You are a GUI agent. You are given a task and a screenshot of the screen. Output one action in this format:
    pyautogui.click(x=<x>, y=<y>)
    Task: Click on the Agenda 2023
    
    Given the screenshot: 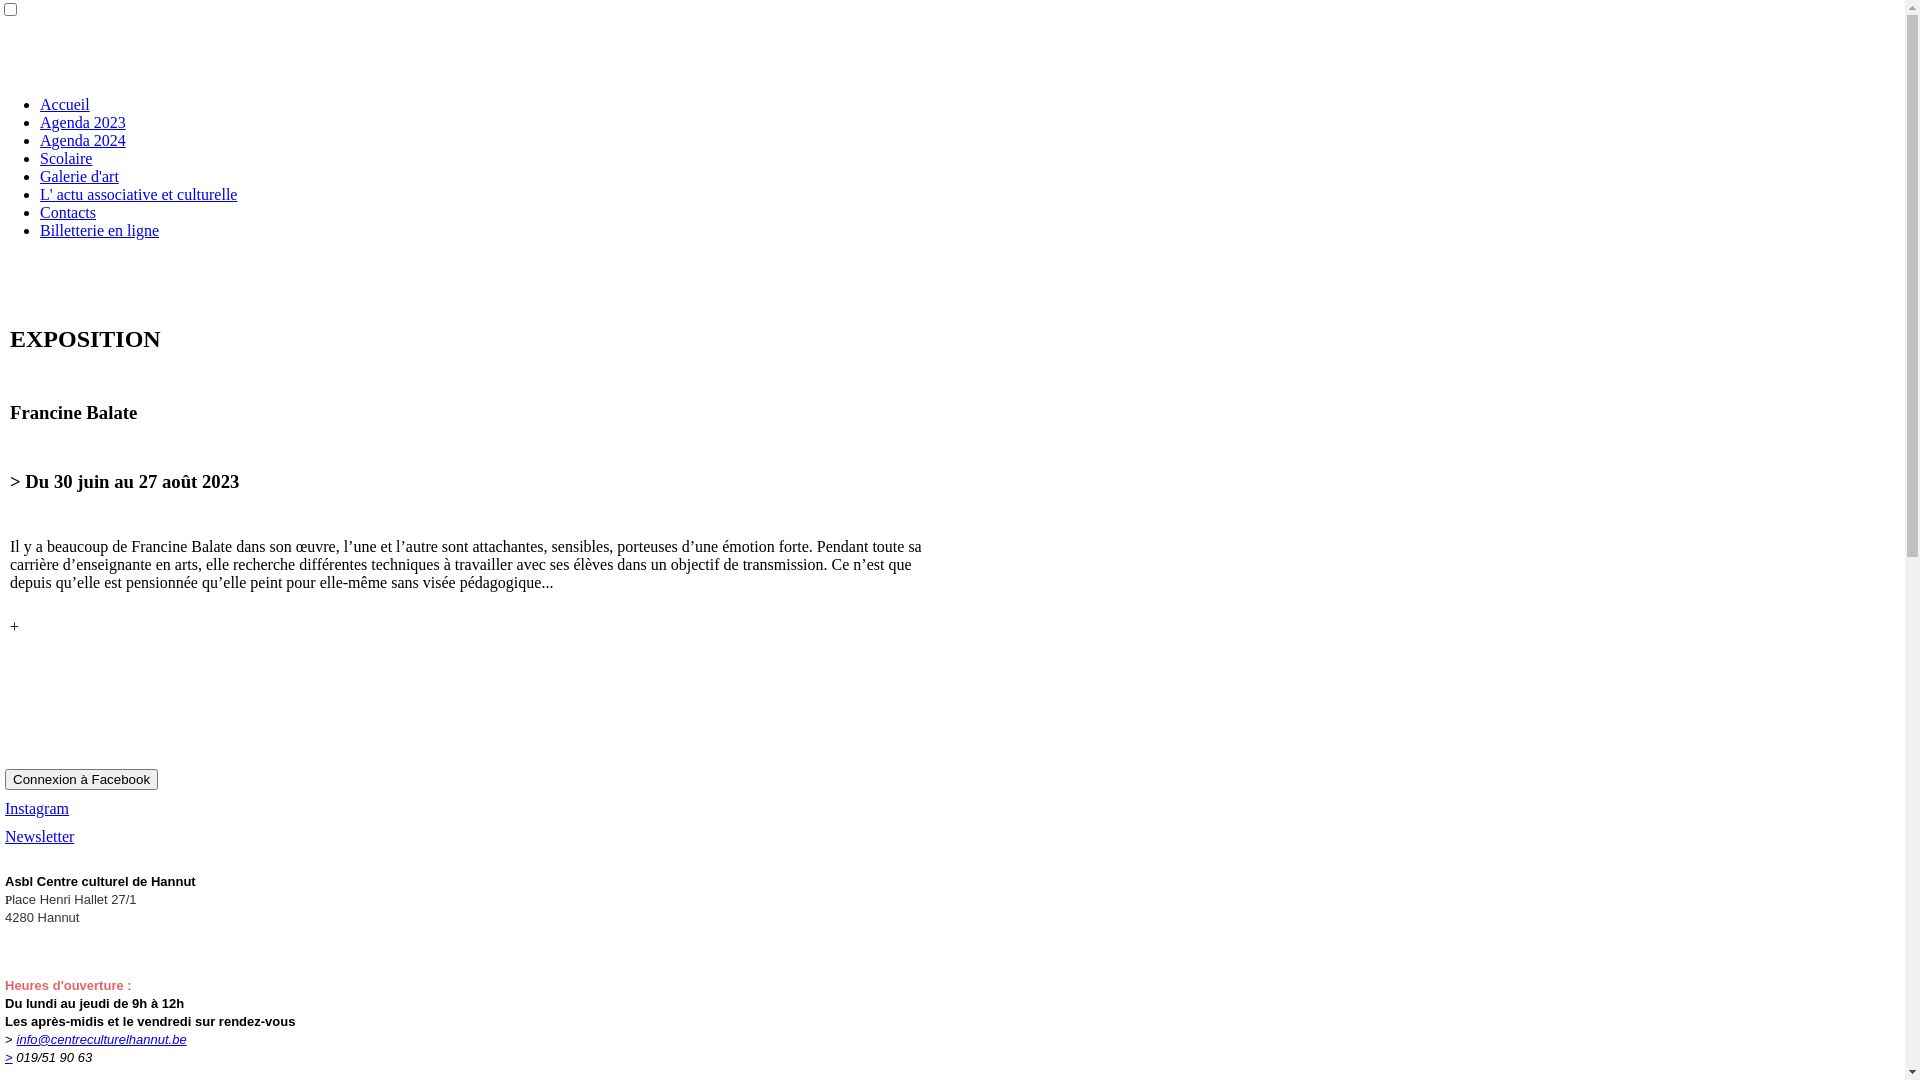 What is the action you would take?
    pyautogui.click(x=83, y=122)
    